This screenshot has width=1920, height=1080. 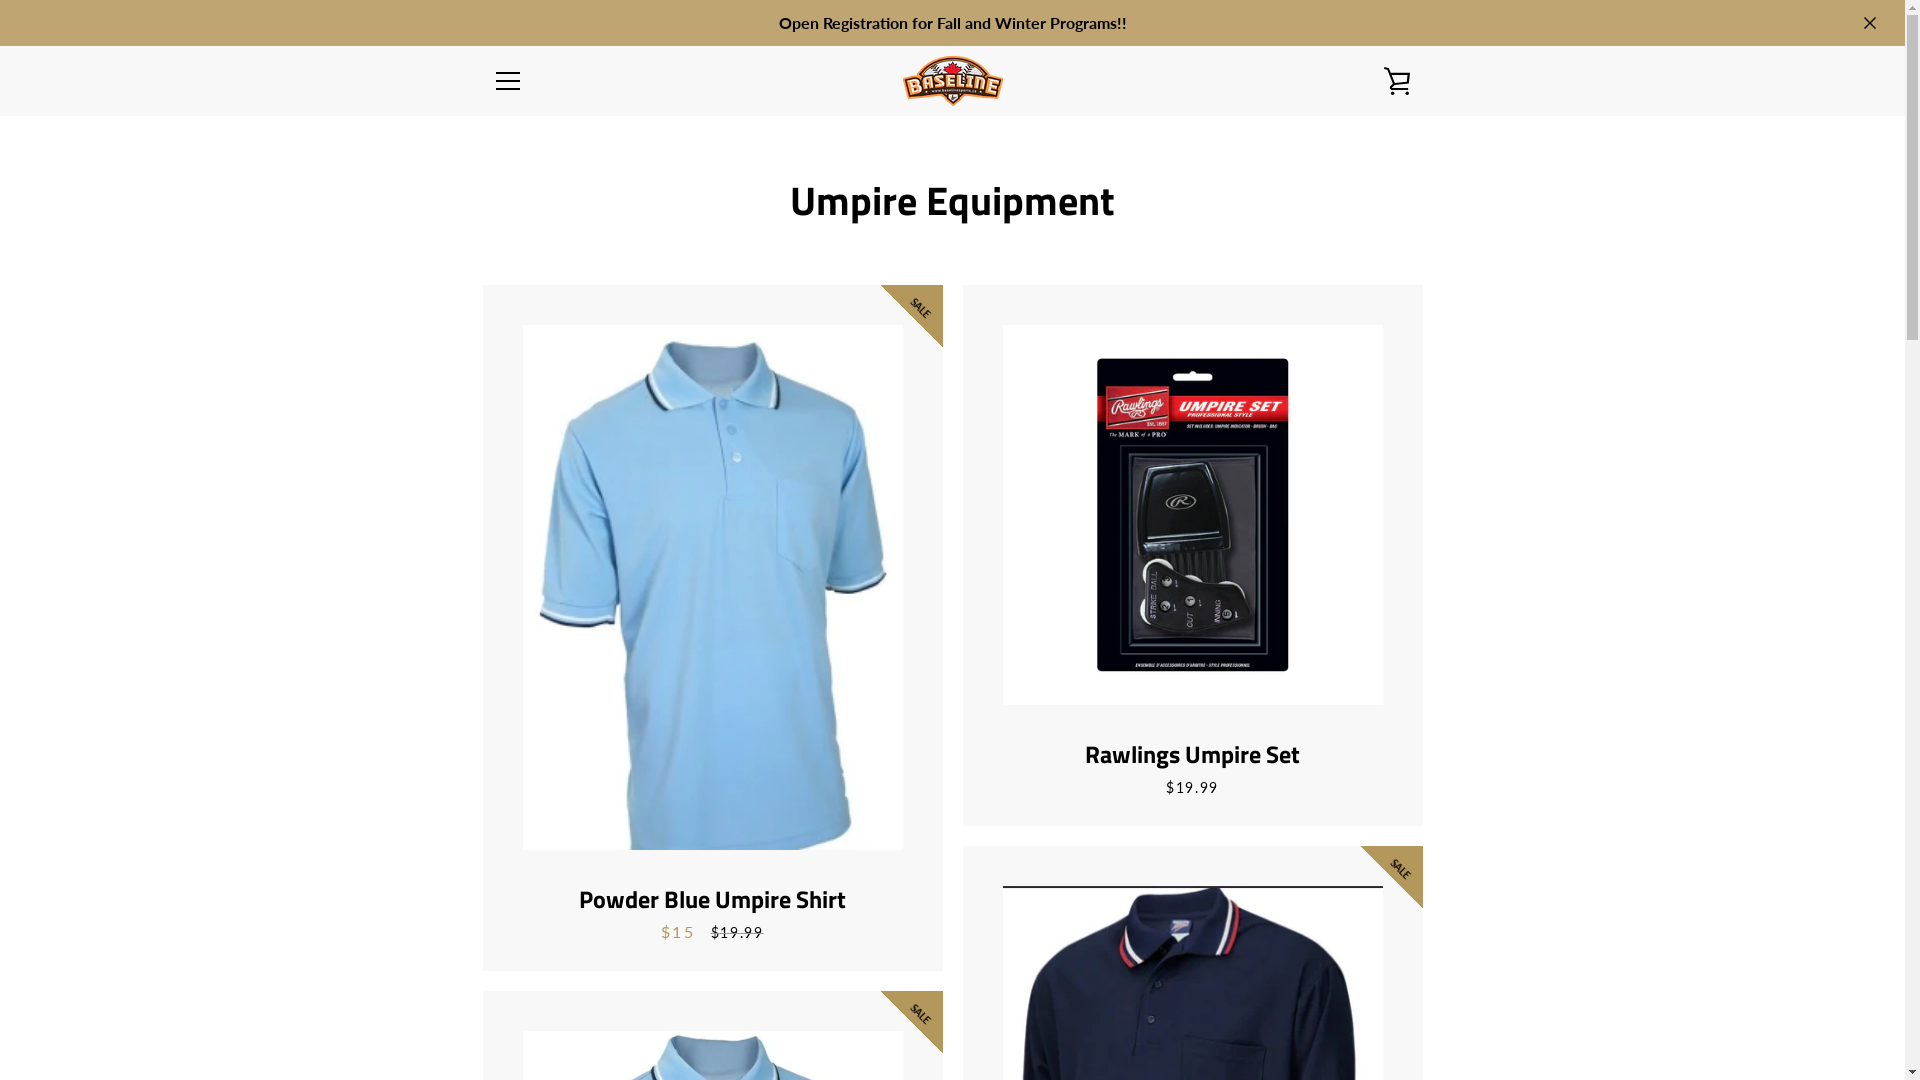 What do you see at coordinates (1397, 81) in the screenshot?
I see `VIEW CART` at bounding box center [1397, 81].